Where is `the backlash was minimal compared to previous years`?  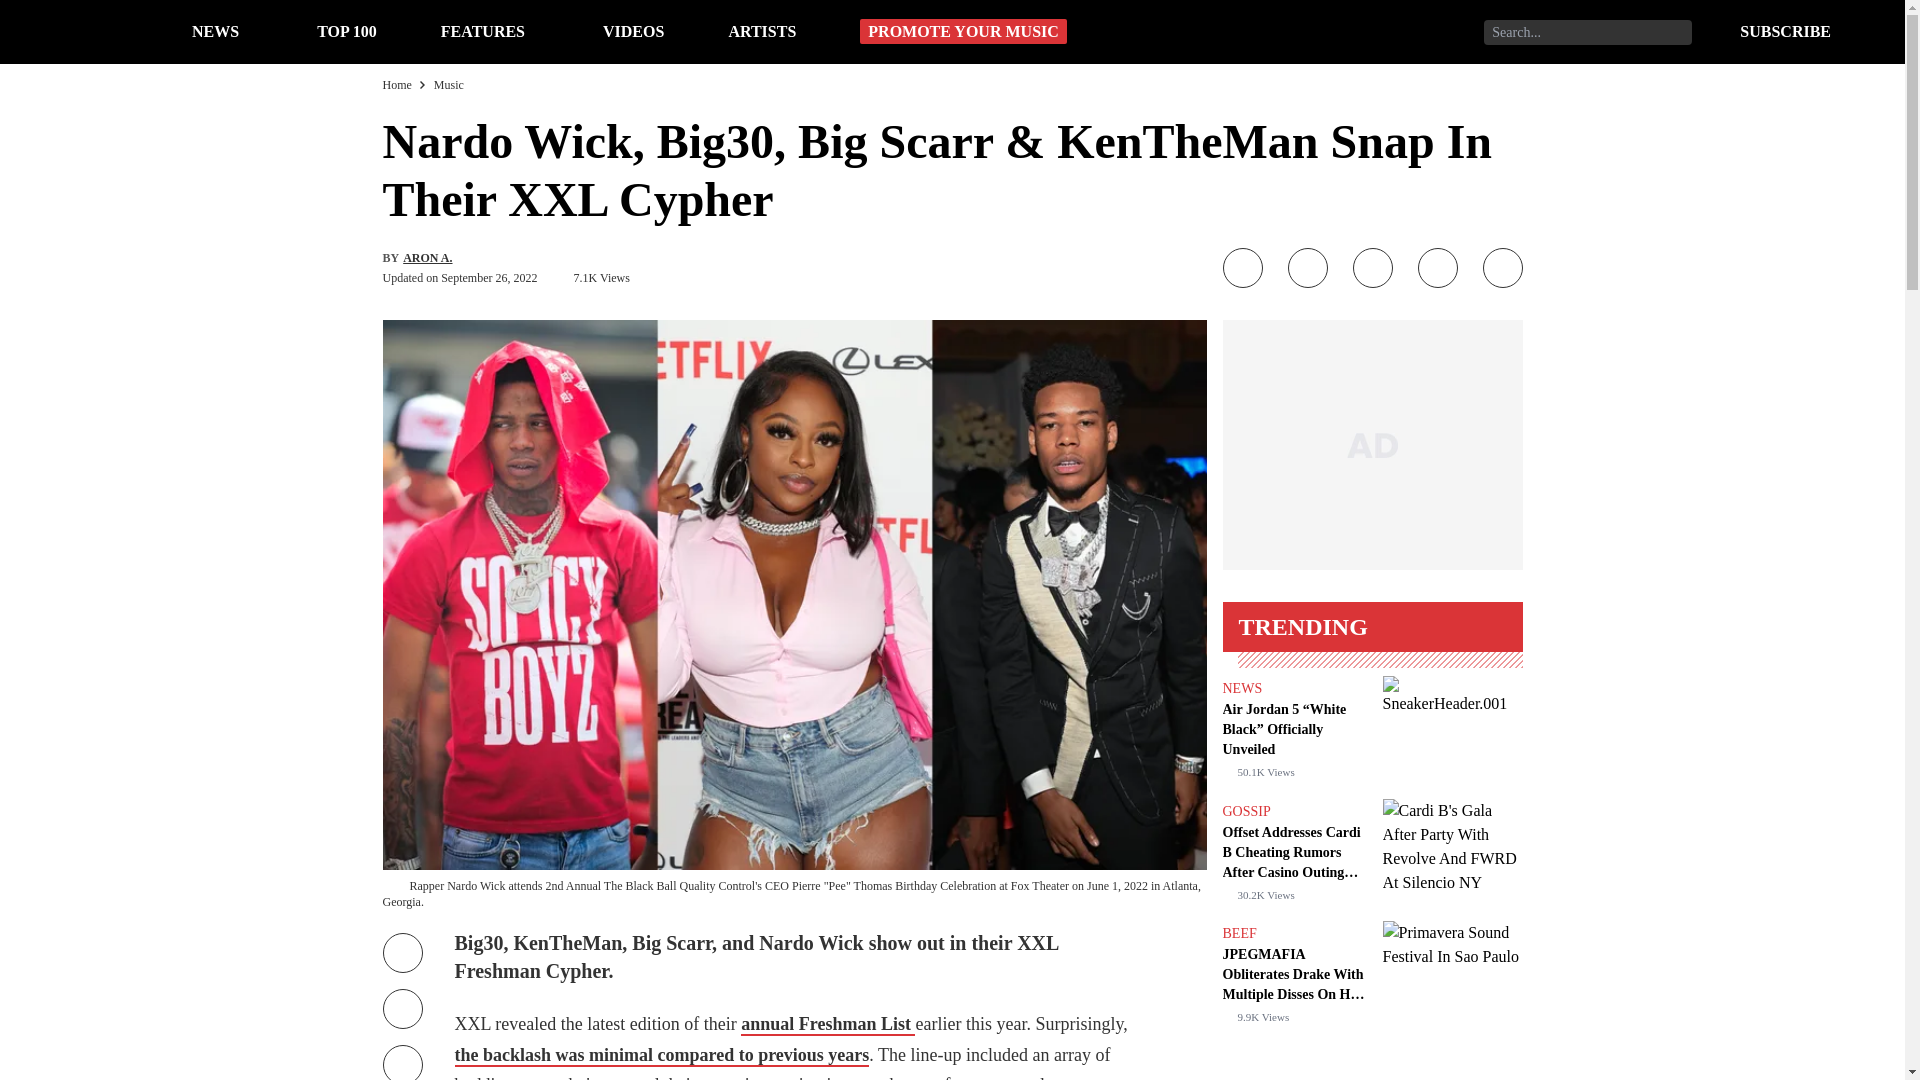 the backlash was minimal compared to previous years is located at coordinates (790, 1062).